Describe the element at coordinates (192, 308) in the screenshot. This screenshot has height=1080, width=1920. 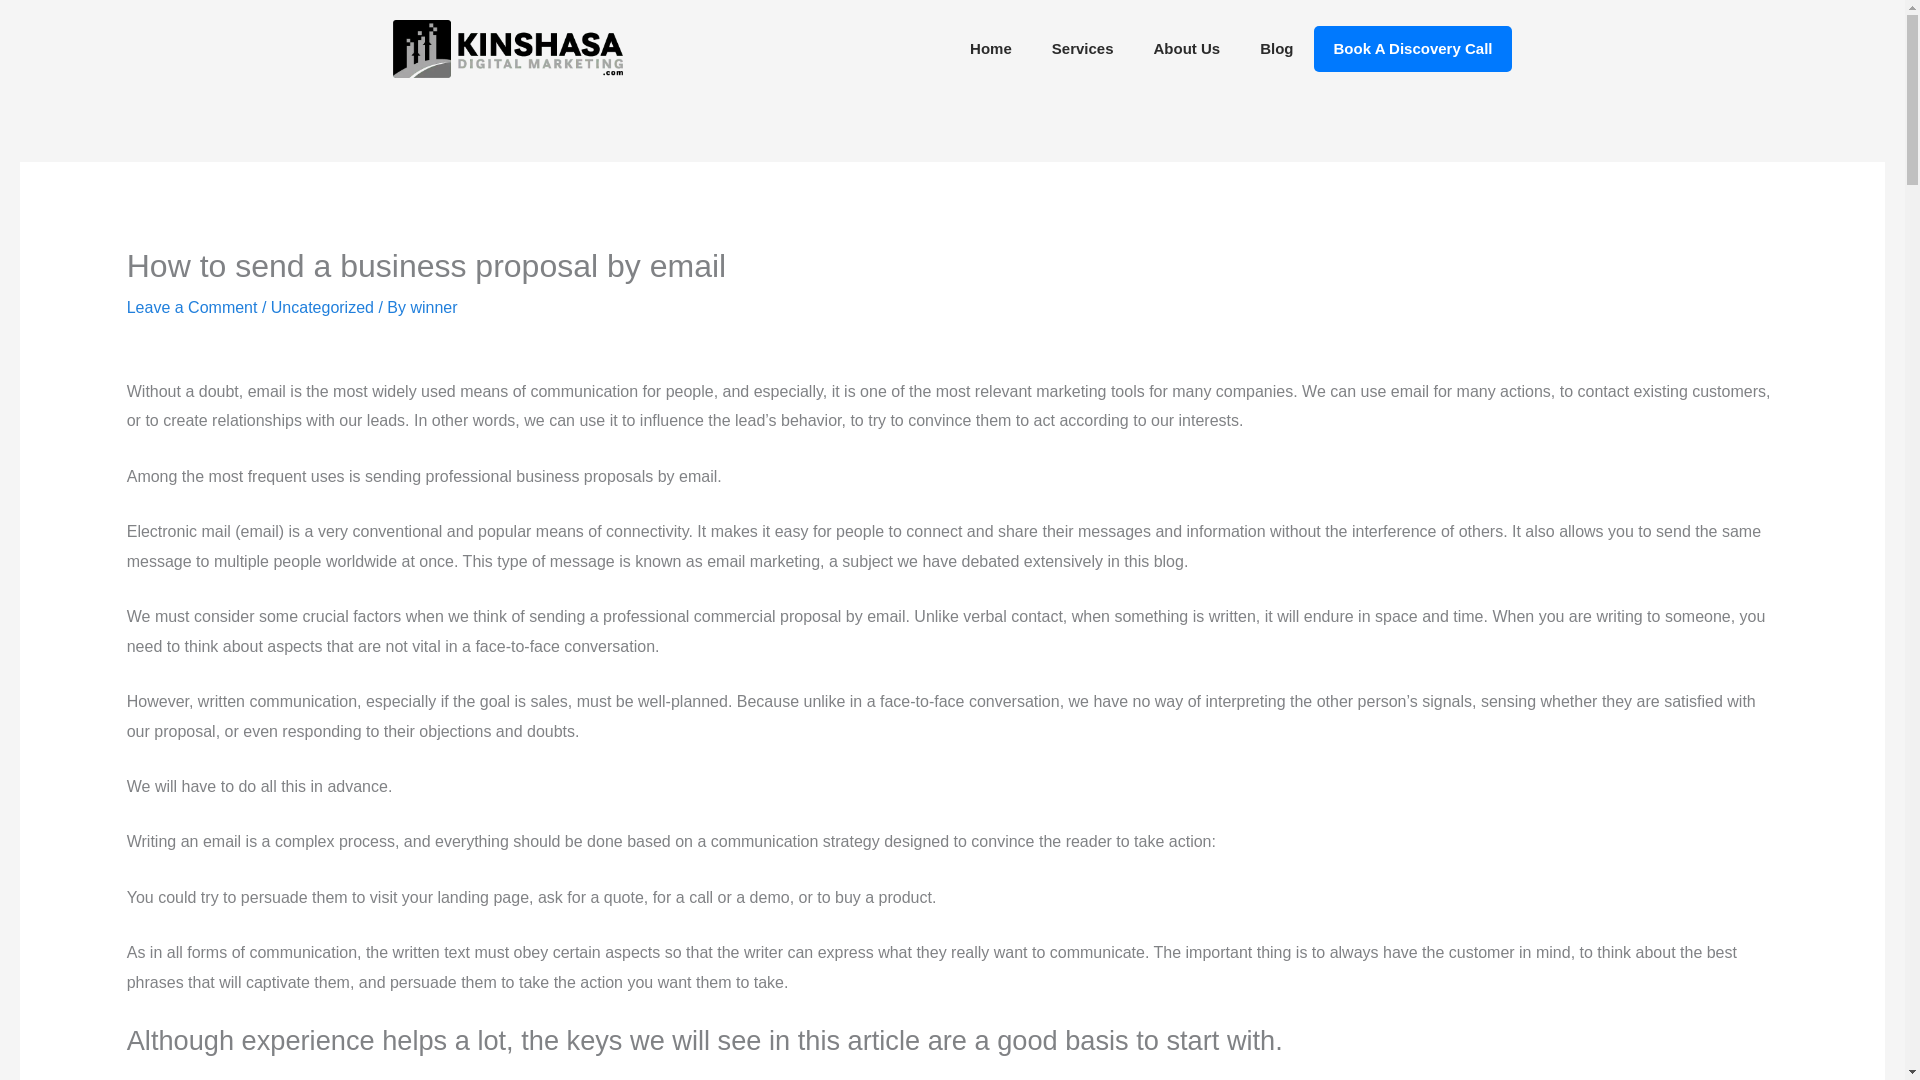
I see `Leave a Comment` at that location.